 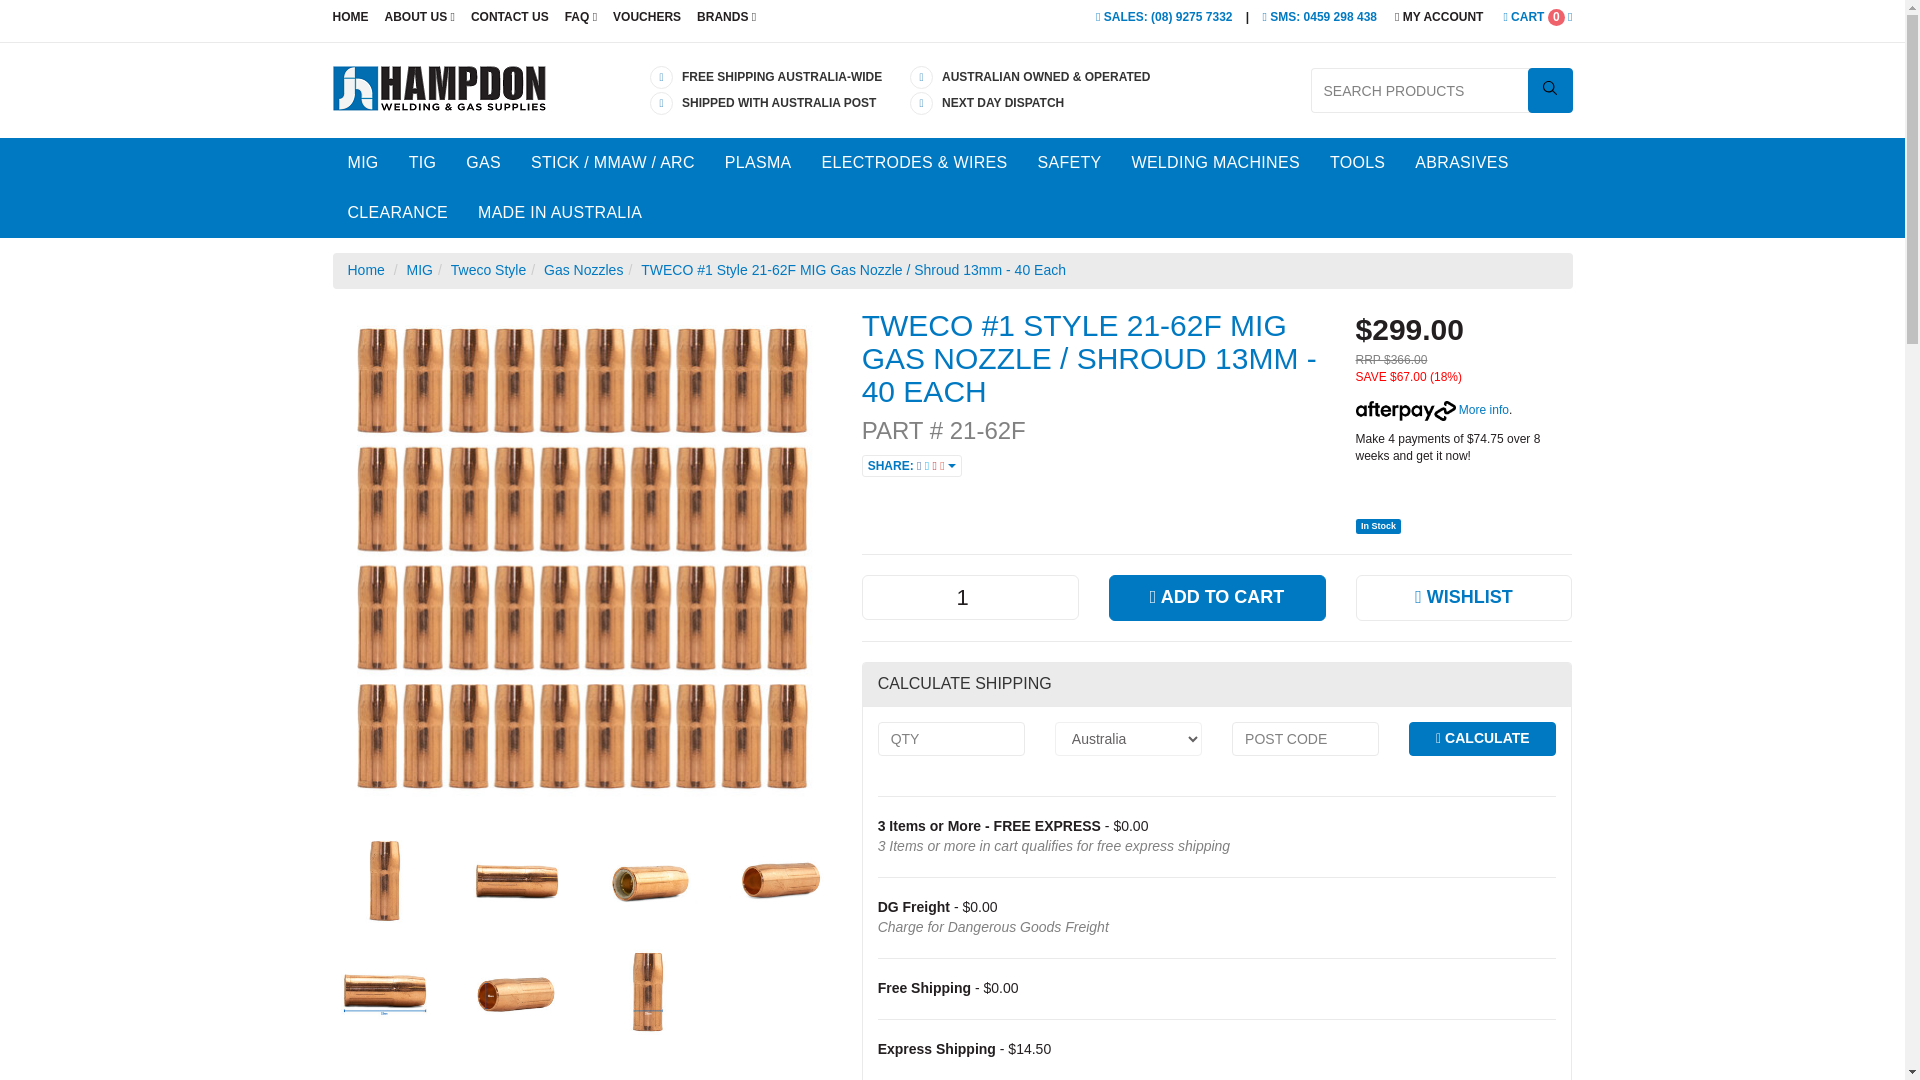 What do you see at coordinates (1320, 16) in the screenshot?
I see `SMS: 0459 298 438` at bounding box center [1320, 16].